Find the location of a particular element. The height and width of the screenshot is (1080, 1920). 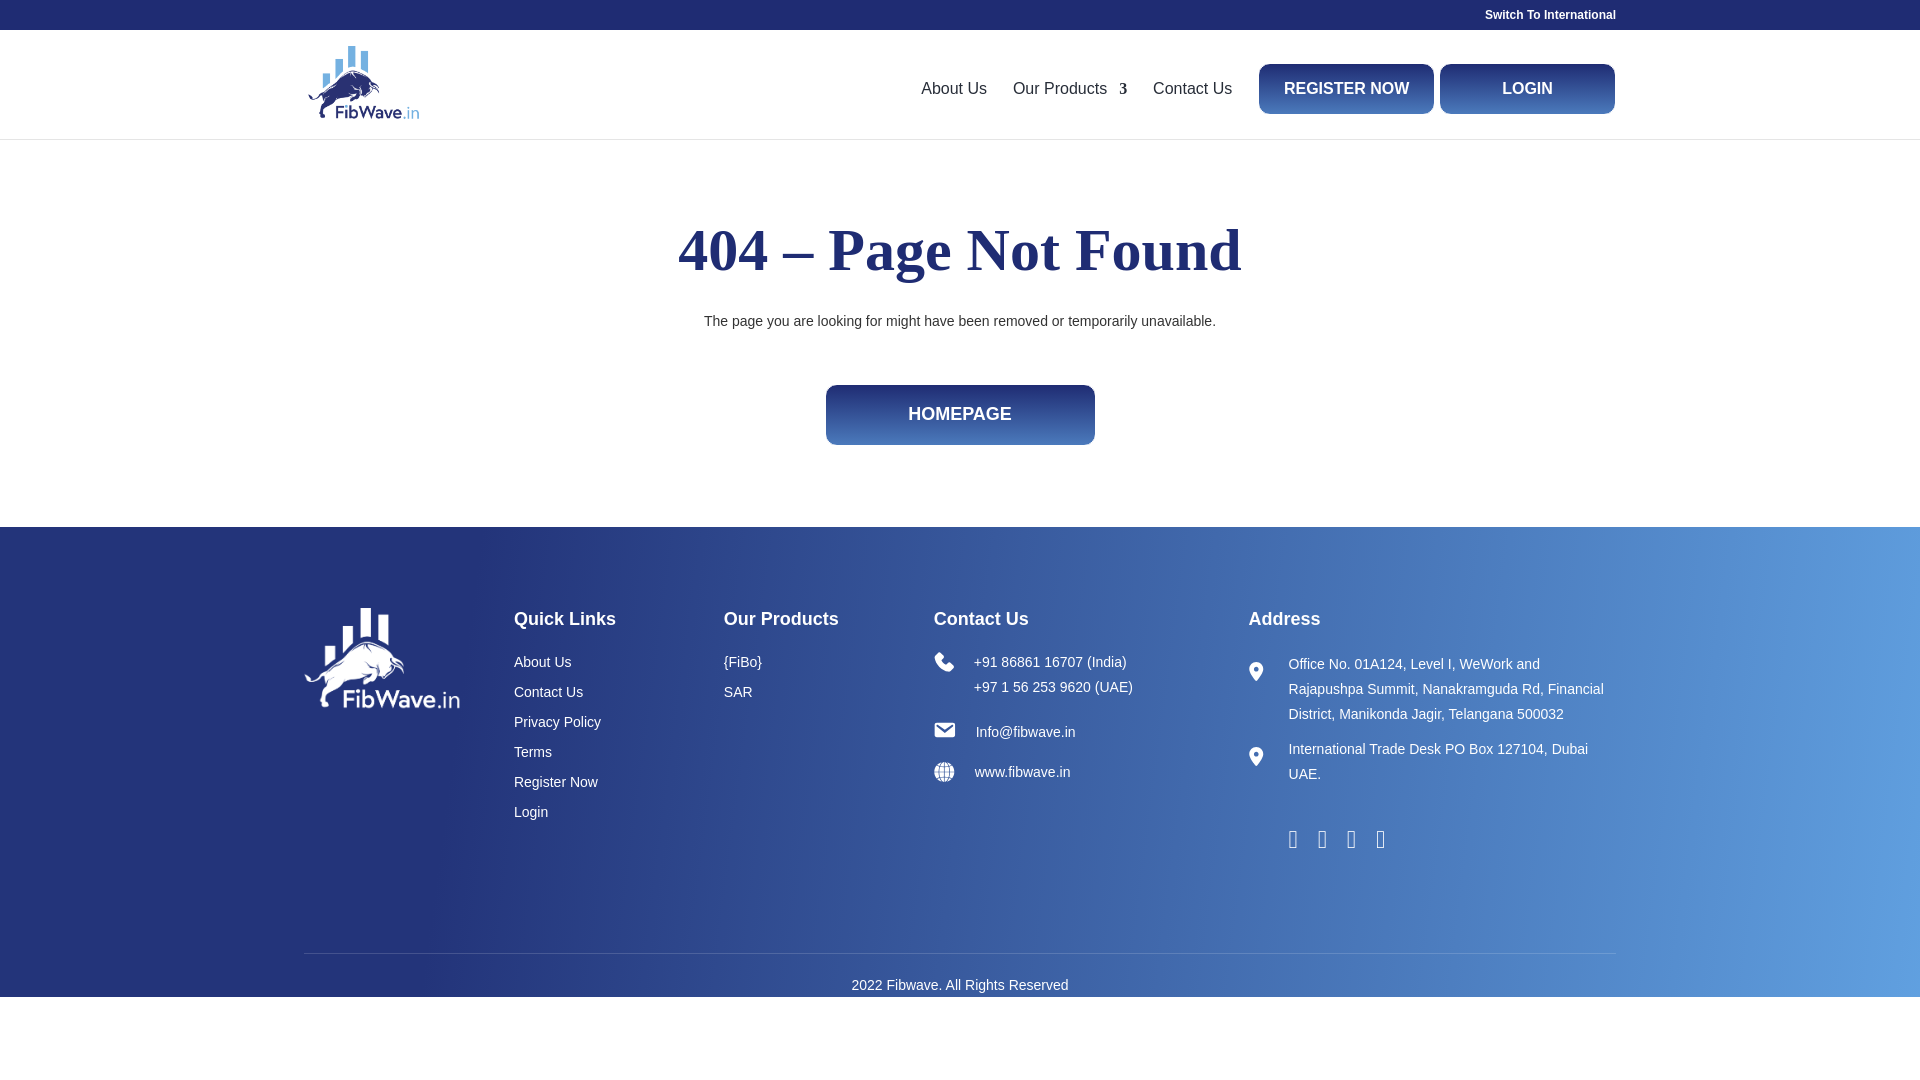

Terms is located at coordinates (592, 752).